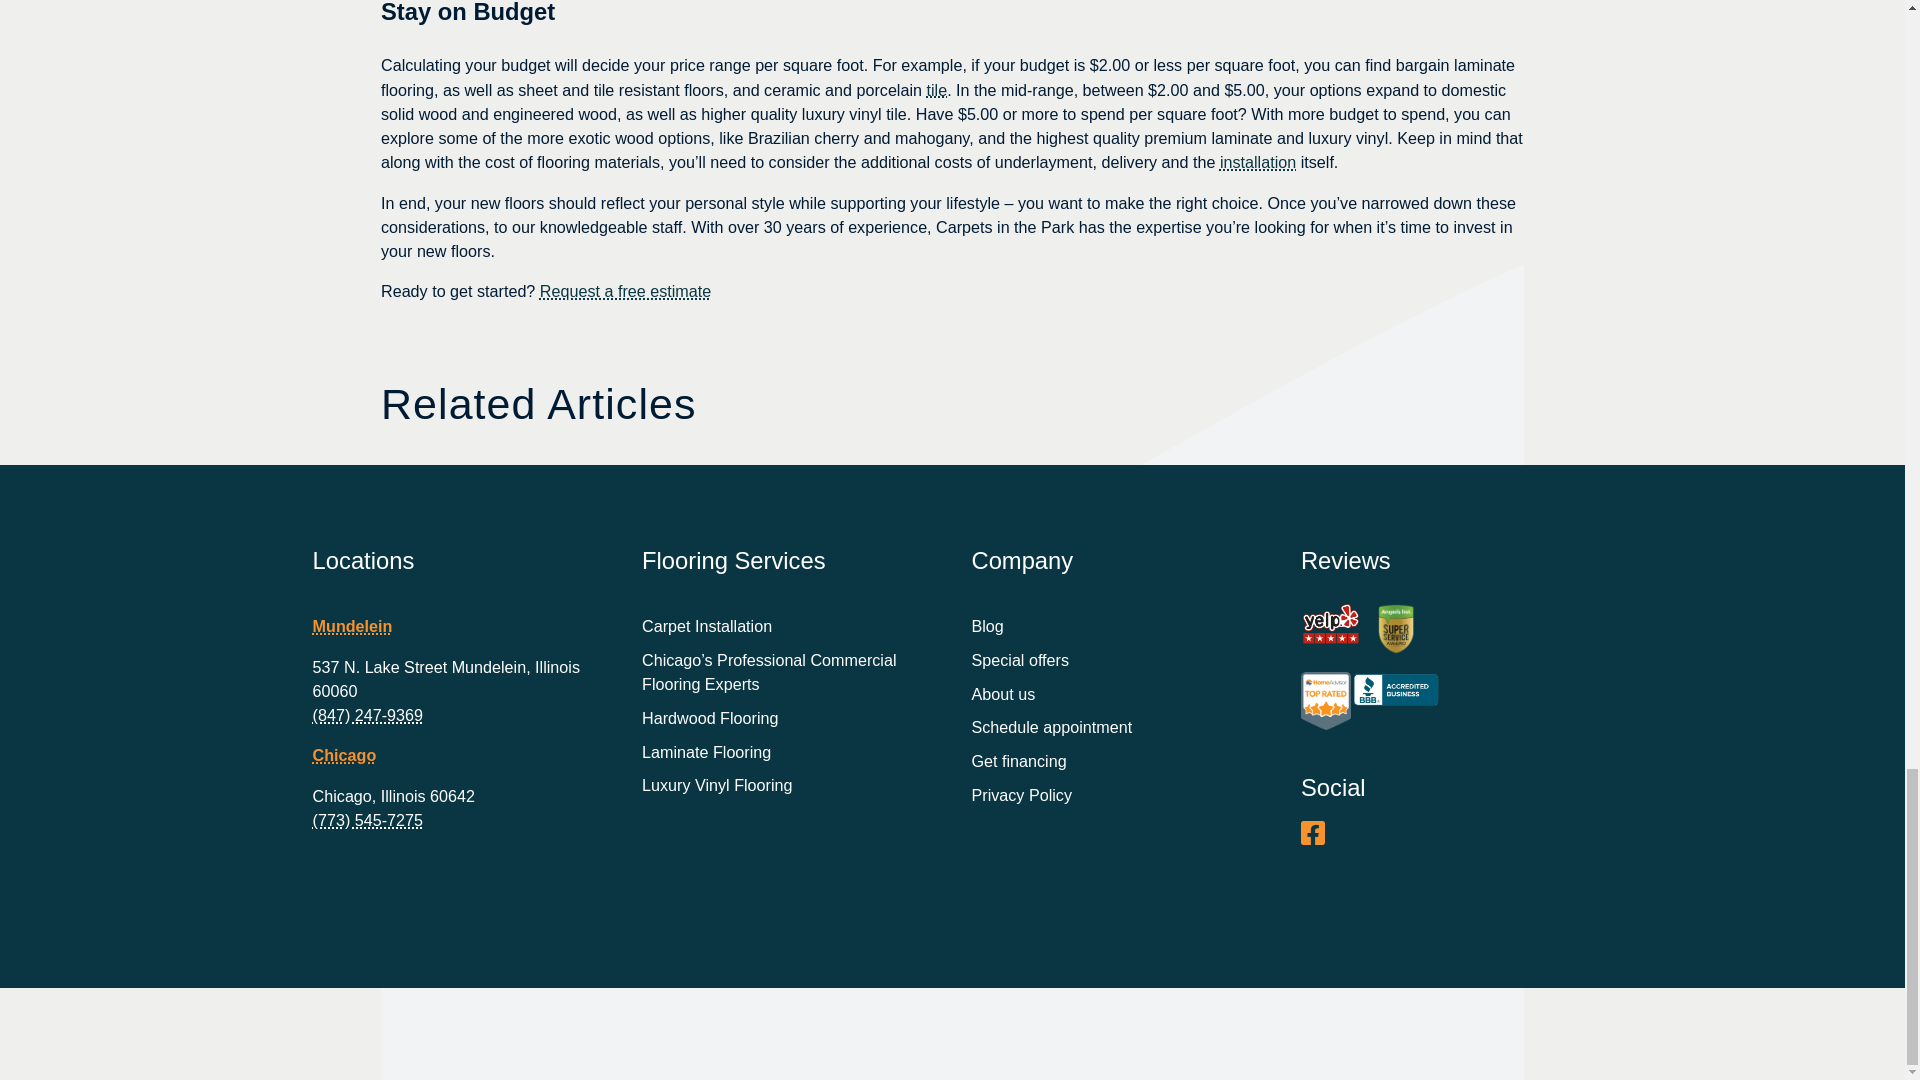 This screenshot has height=1080, width=1920. I want to click on installation, so click(1258, 162).